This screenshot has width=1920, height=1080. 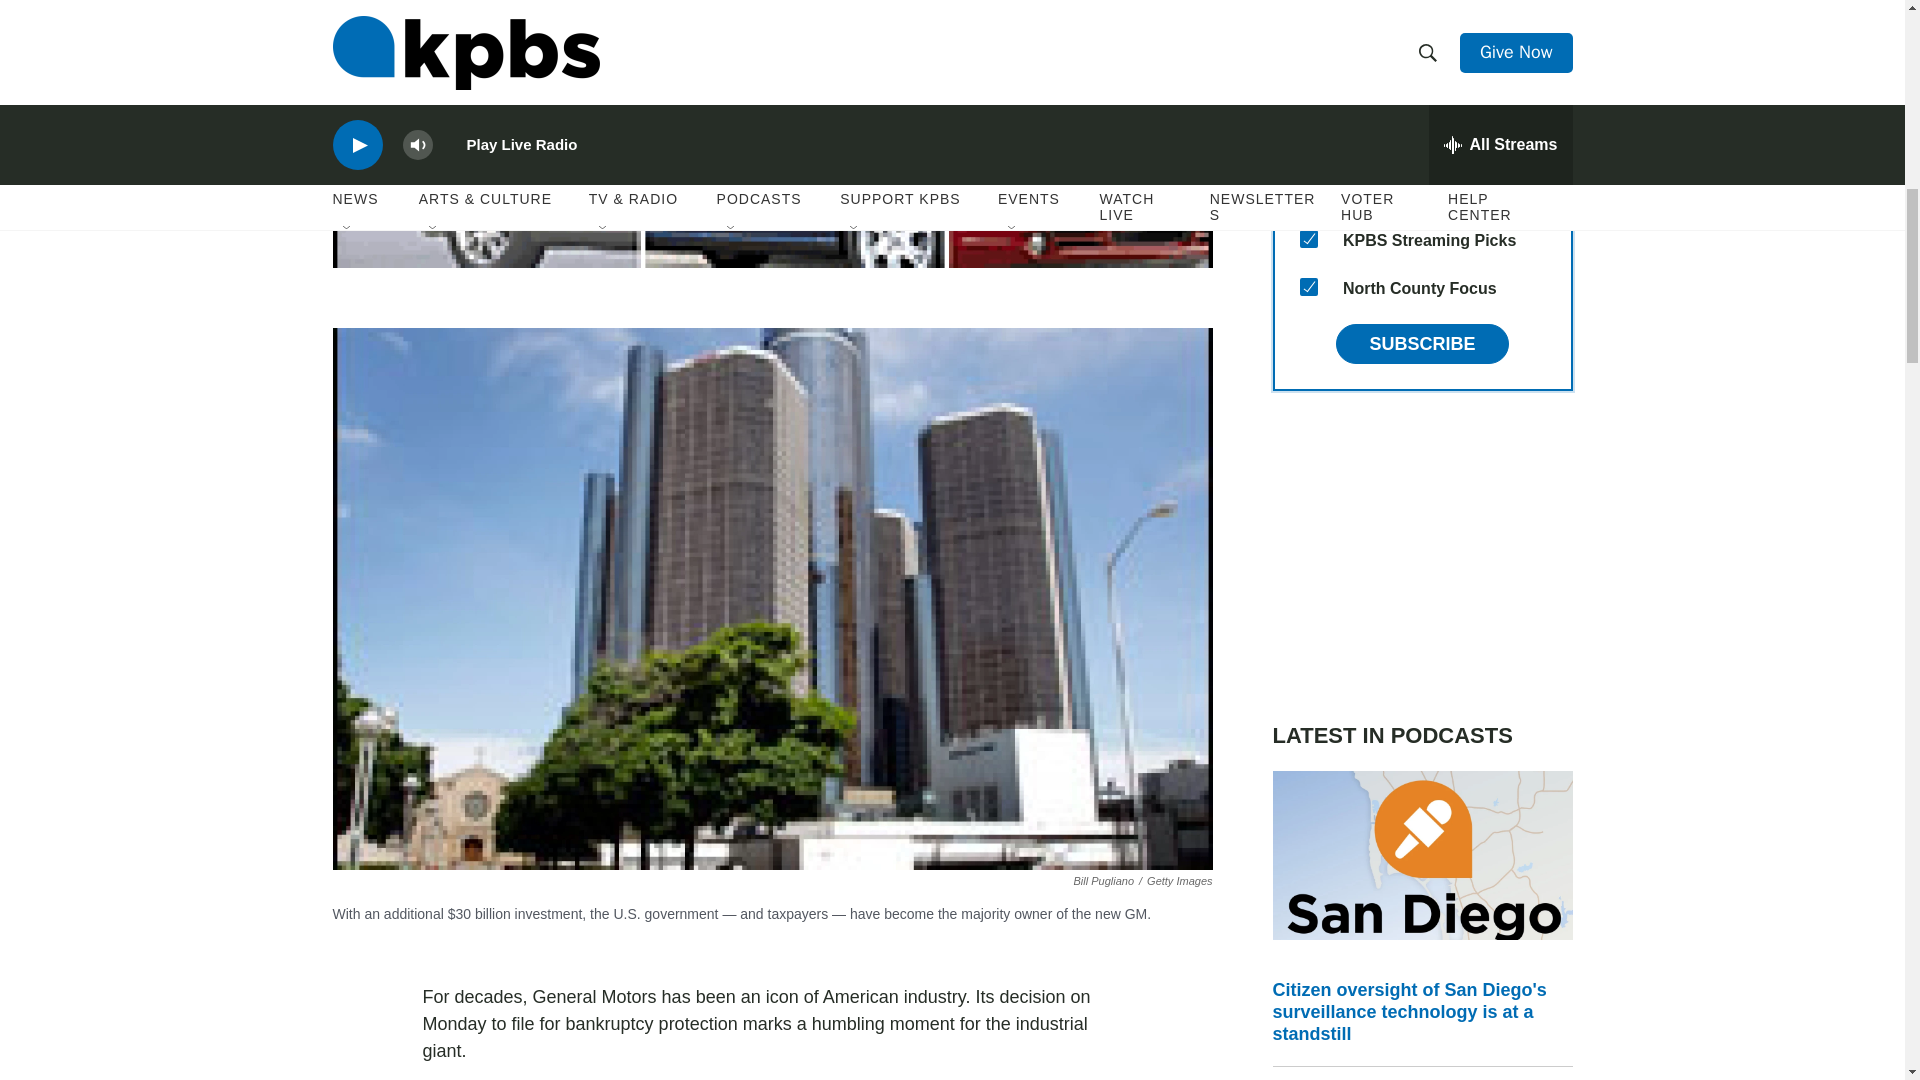 What do you see at coordinates (1308, 239) in the screenshot?
I see `8` at bounding box center [1308, 239].